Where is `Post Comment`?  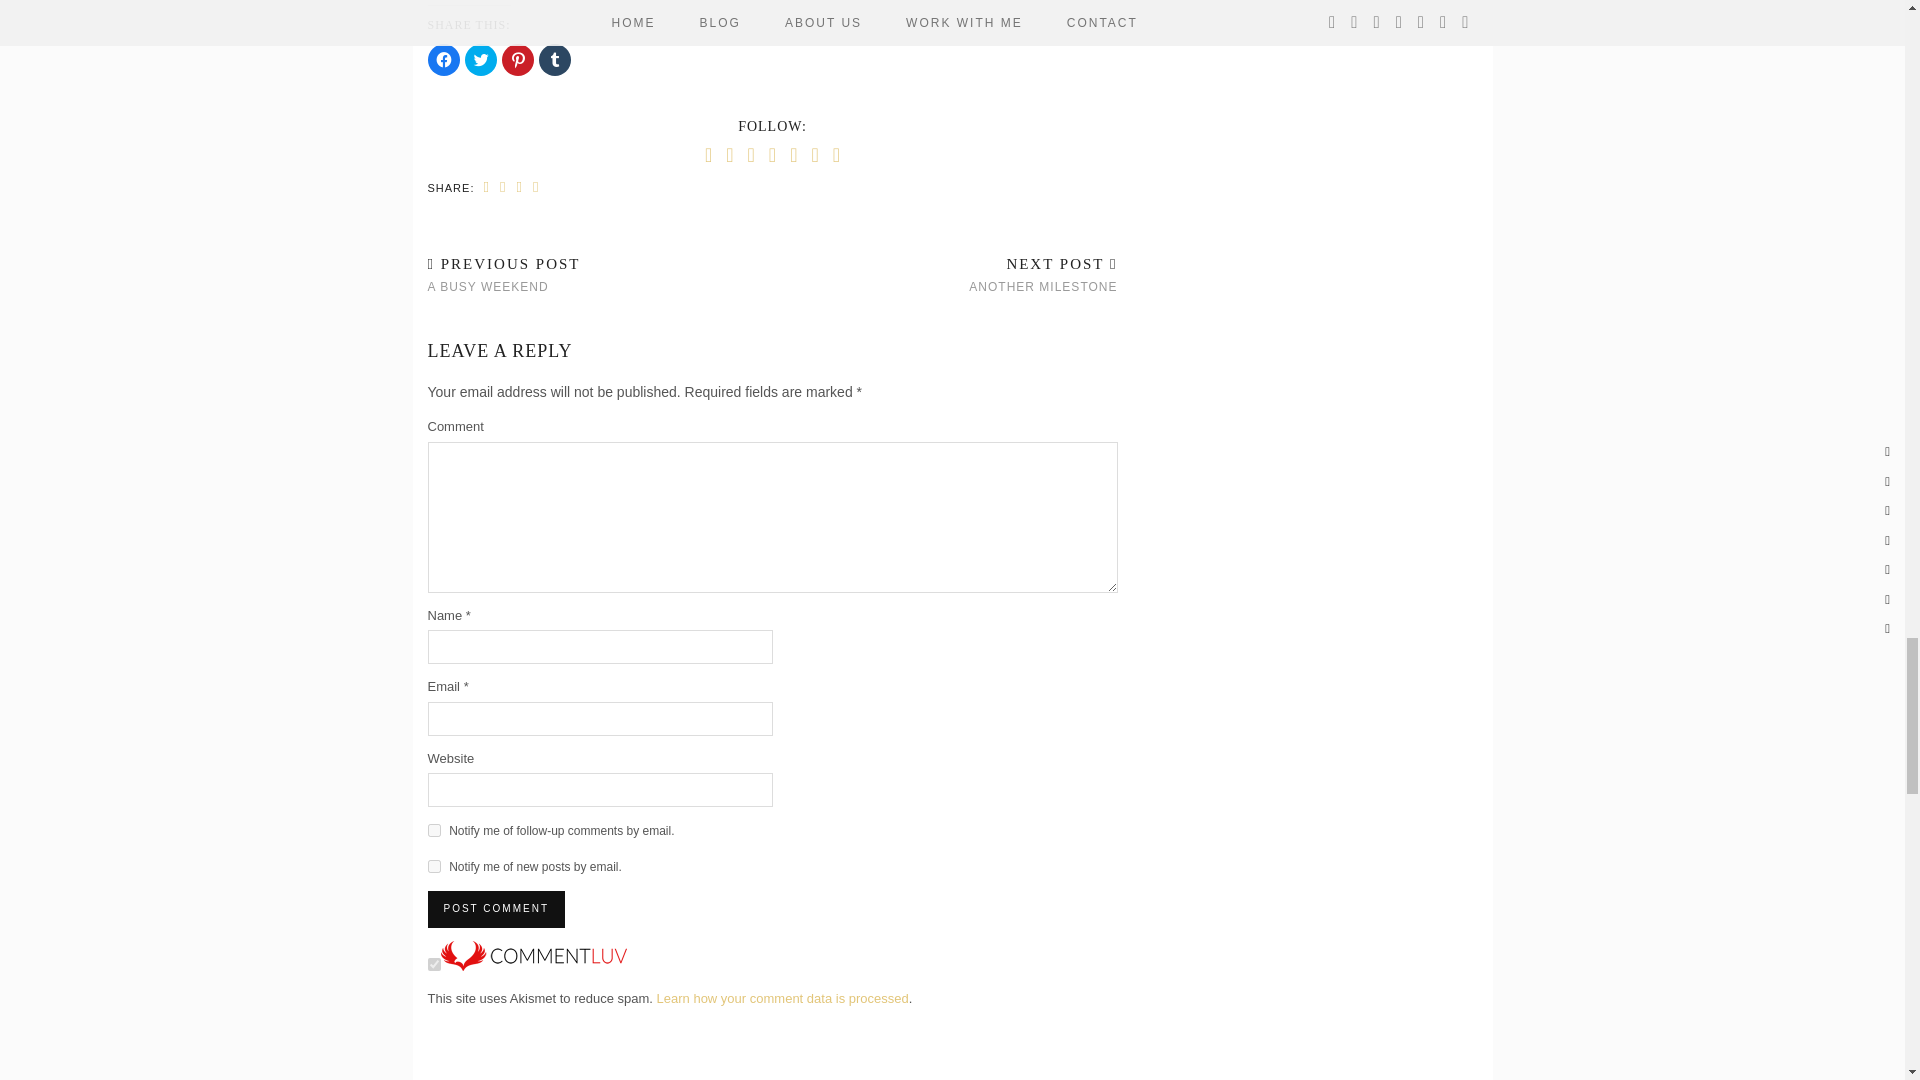
Post Comment is located at coordinates (496, 908).